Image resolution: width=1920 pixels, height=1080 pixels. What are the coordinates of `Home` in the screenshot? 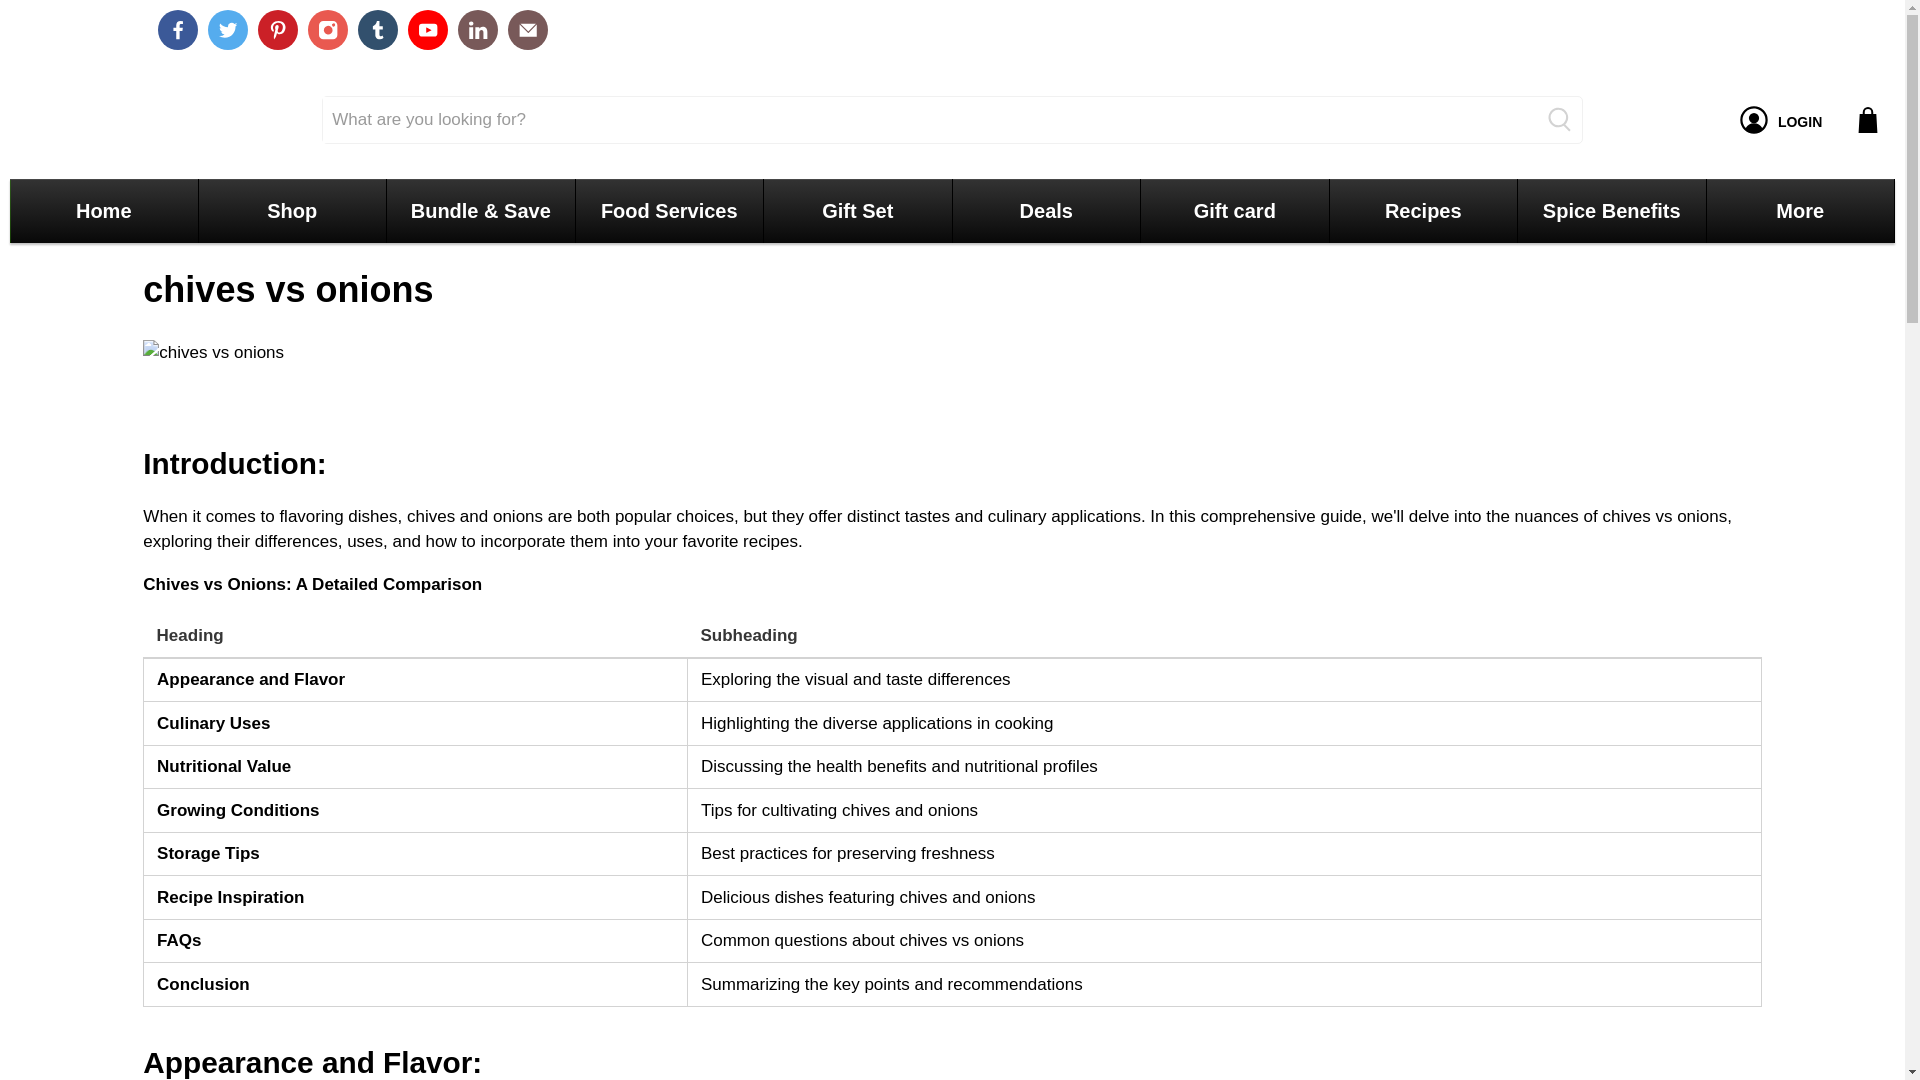 It's located at (104, 211).